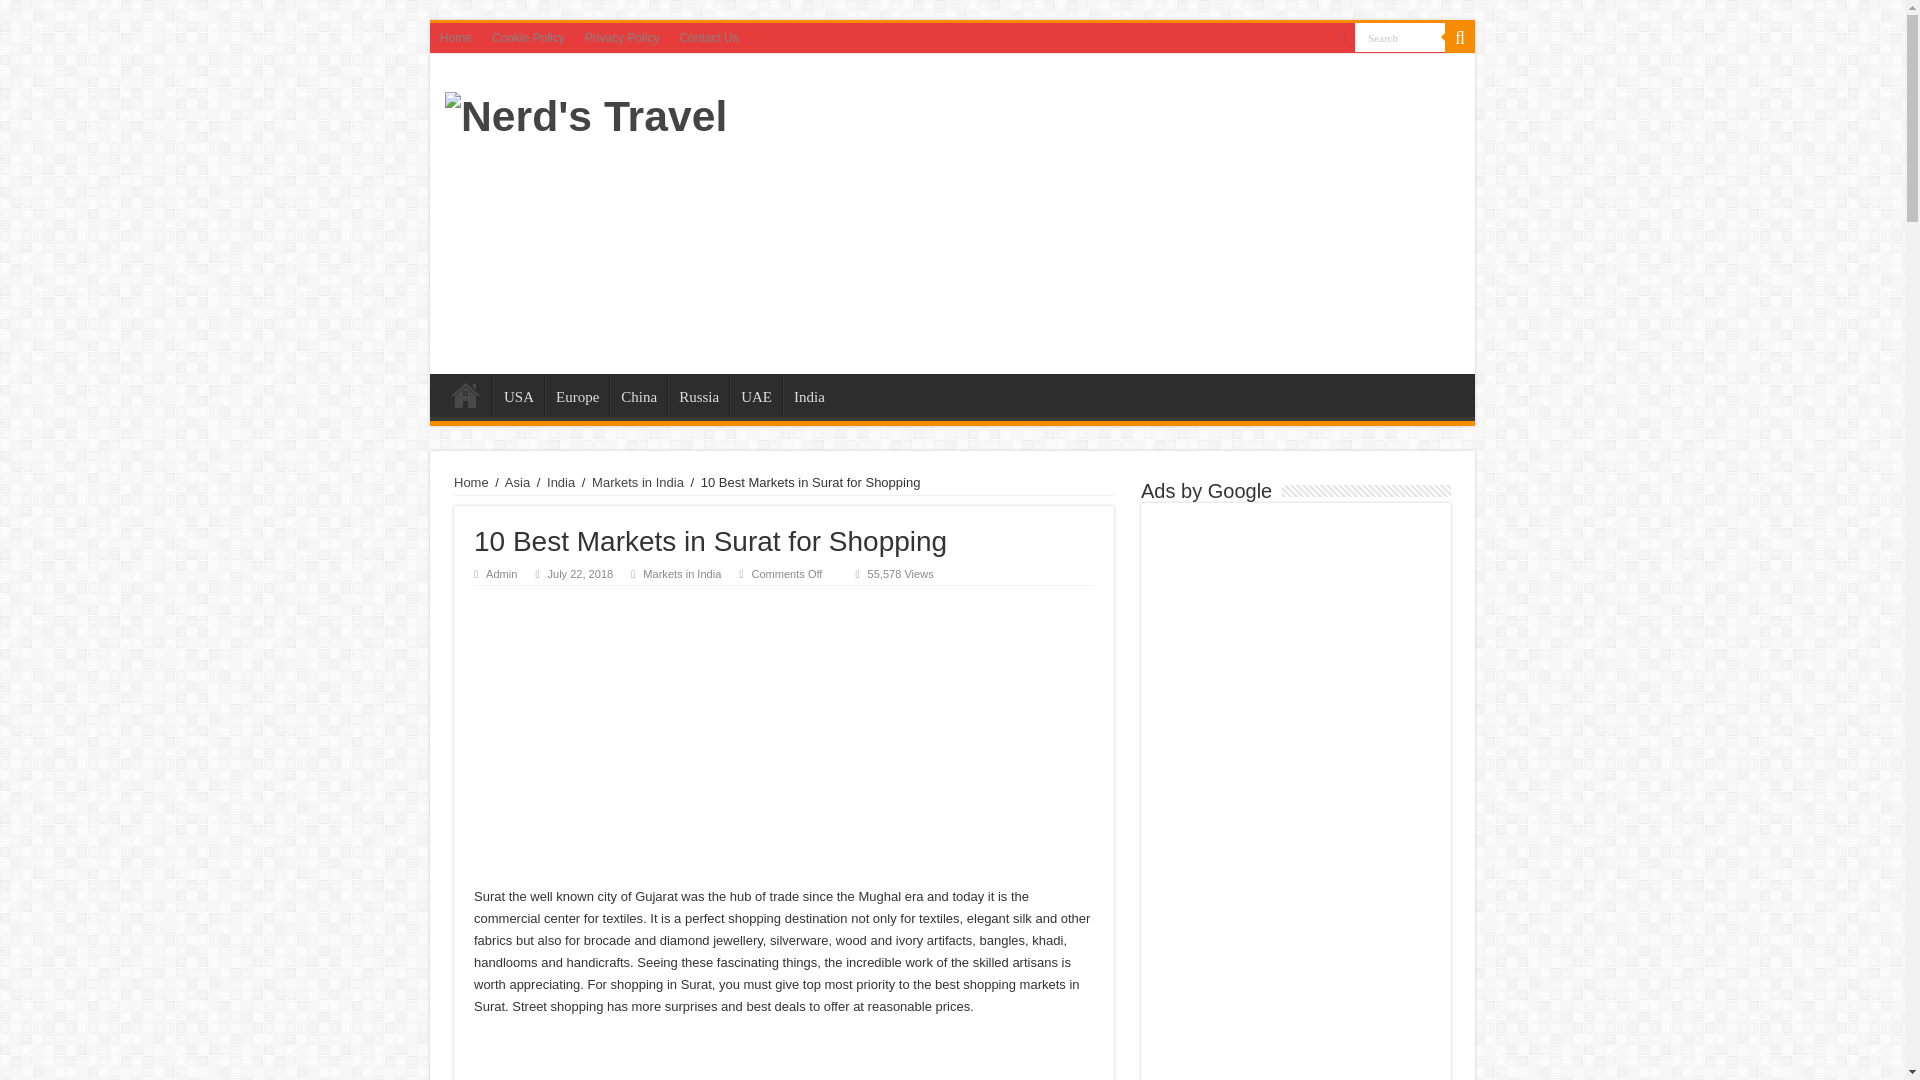 This screenshot has height=1080, width=1920. I want to click on Home, so click(471, 482).